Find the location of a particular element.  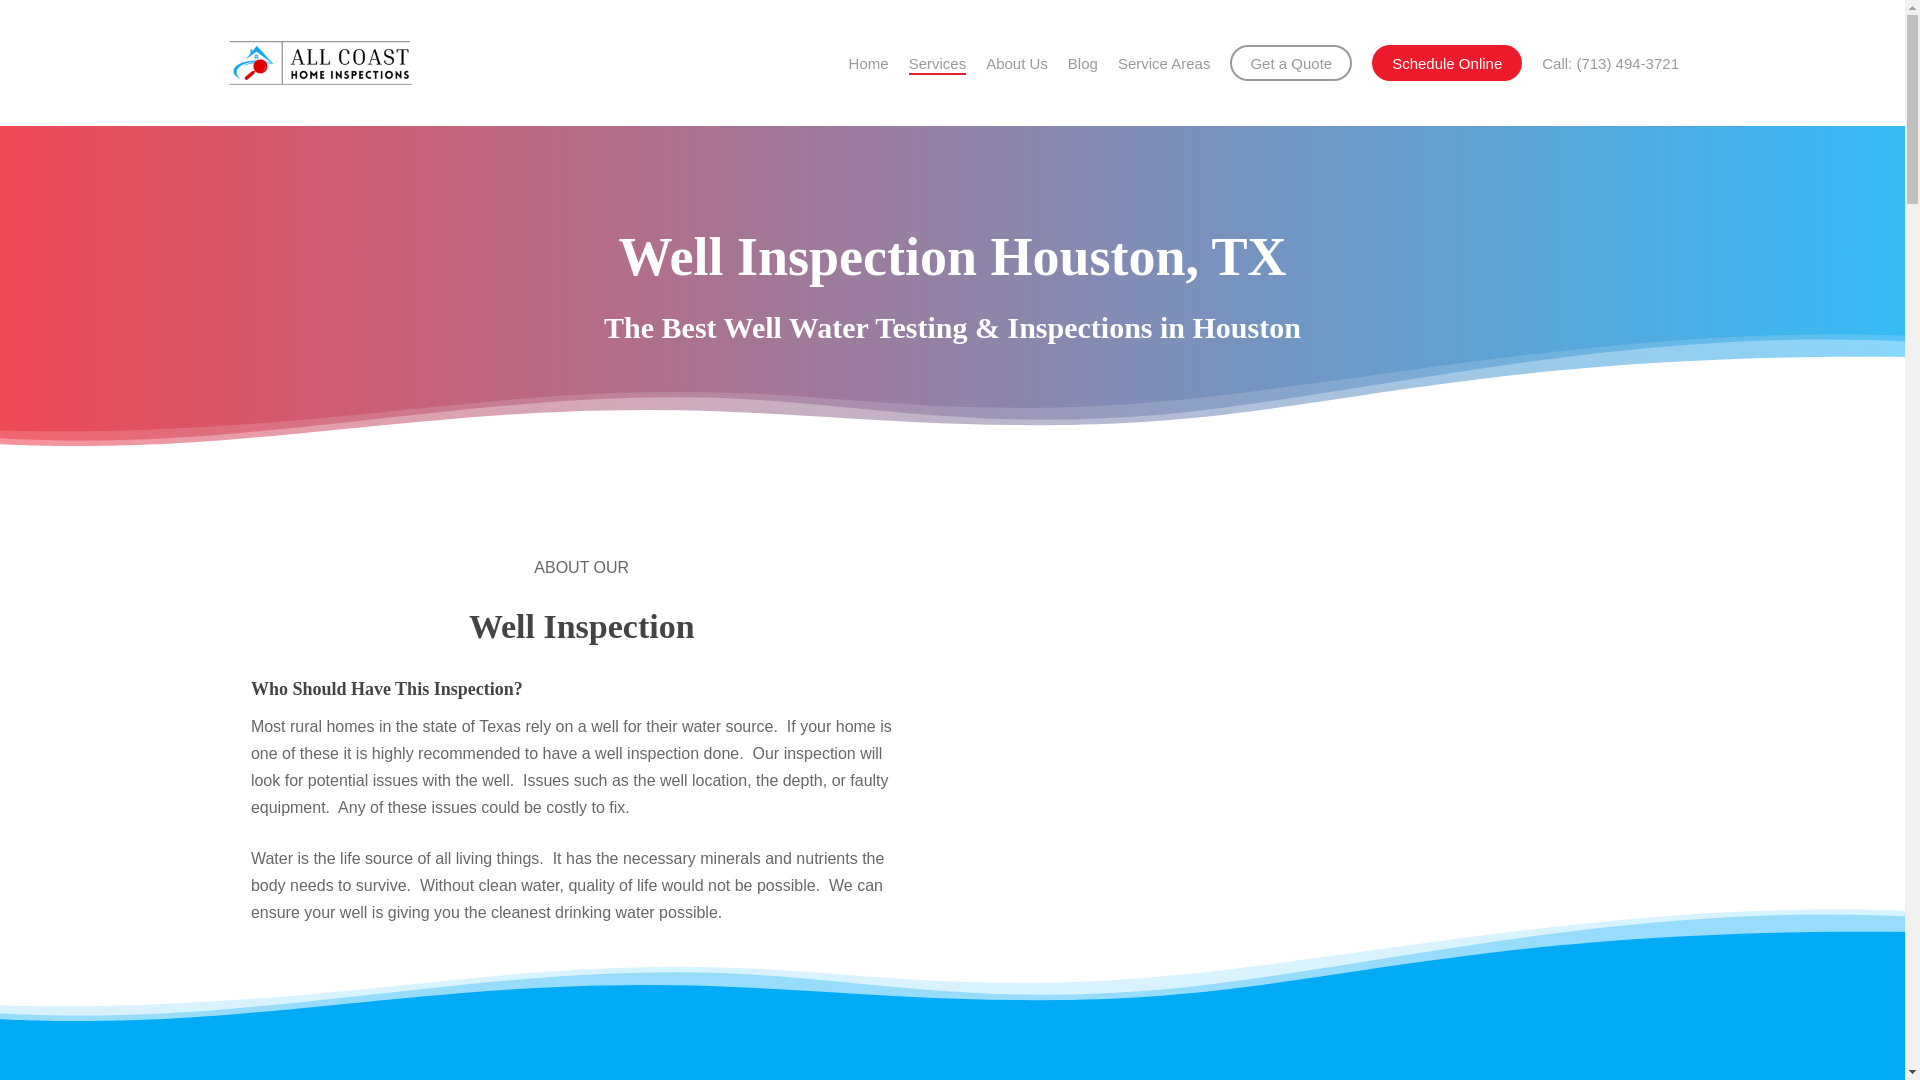

About Us is located at coordinates (1017, 64).